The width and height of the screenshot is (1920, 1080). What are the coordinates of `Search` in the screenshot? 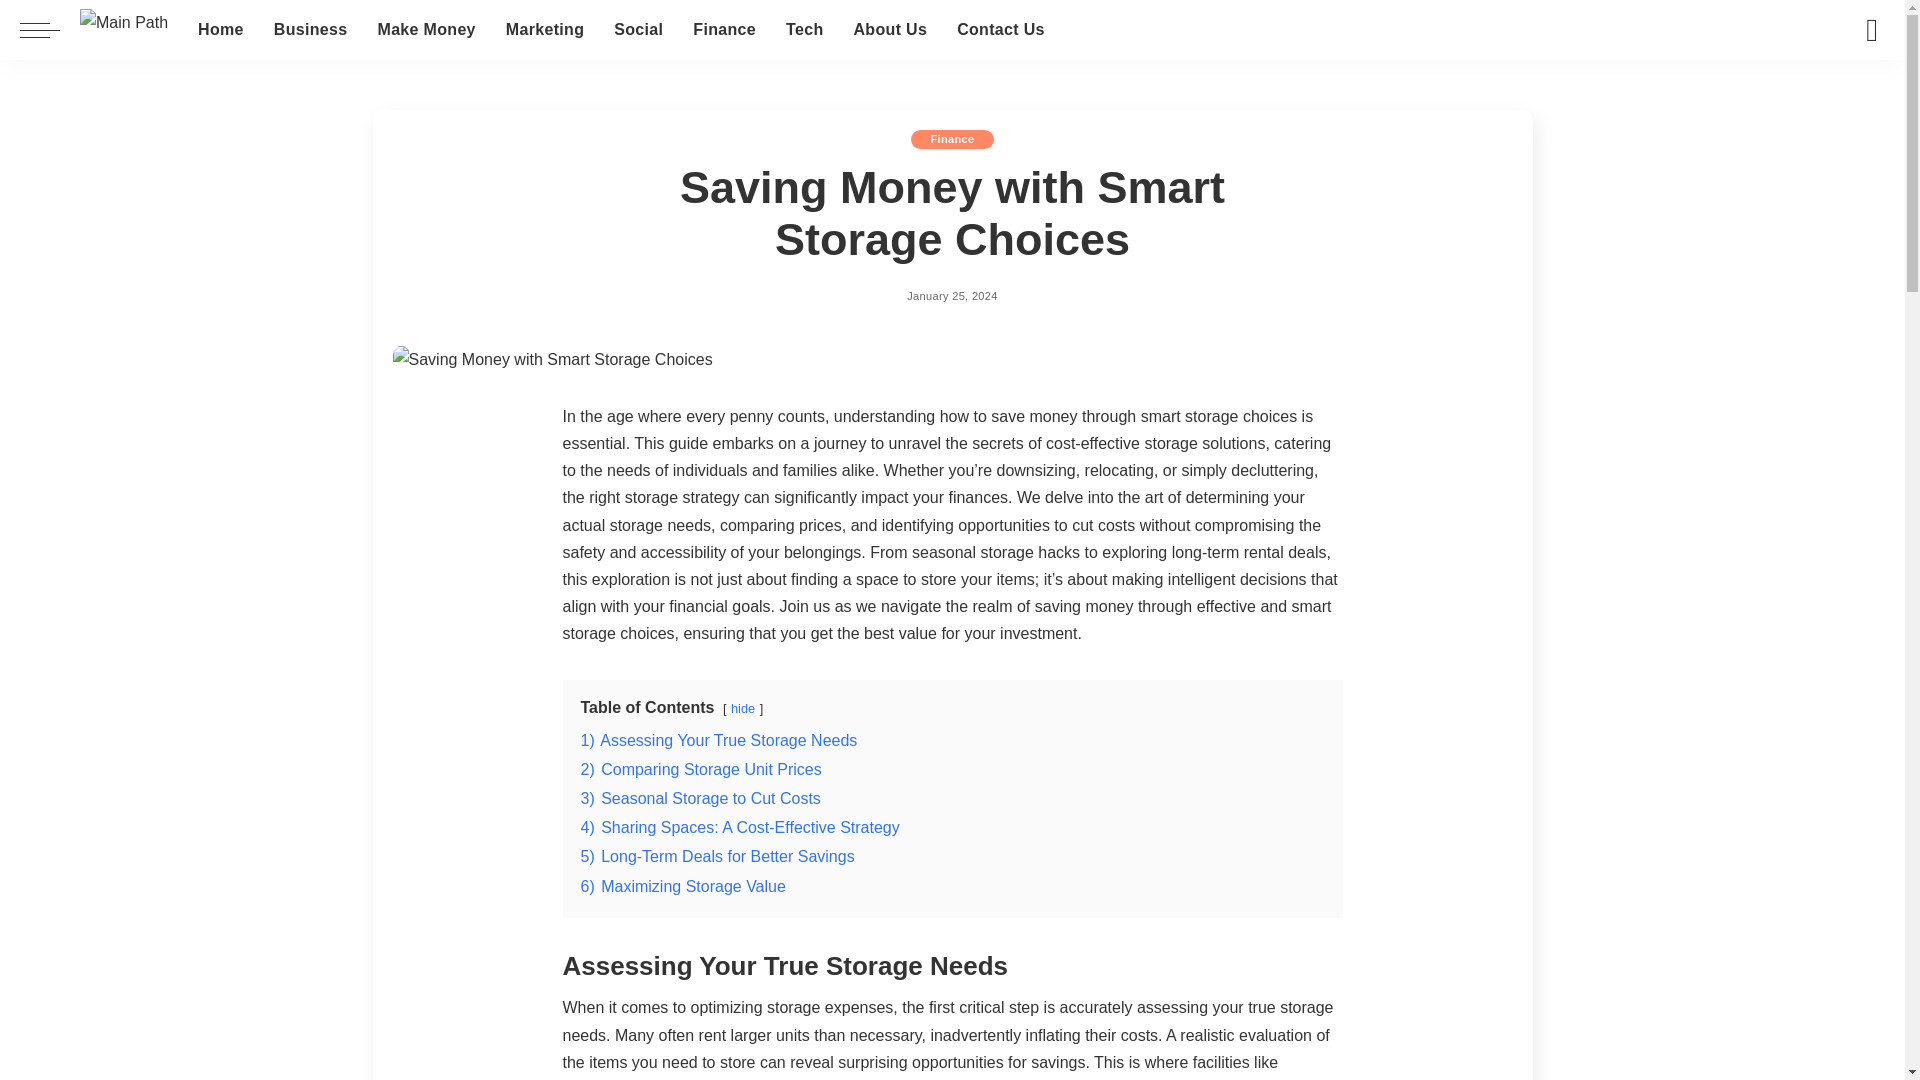 It's located at (1857, 86).